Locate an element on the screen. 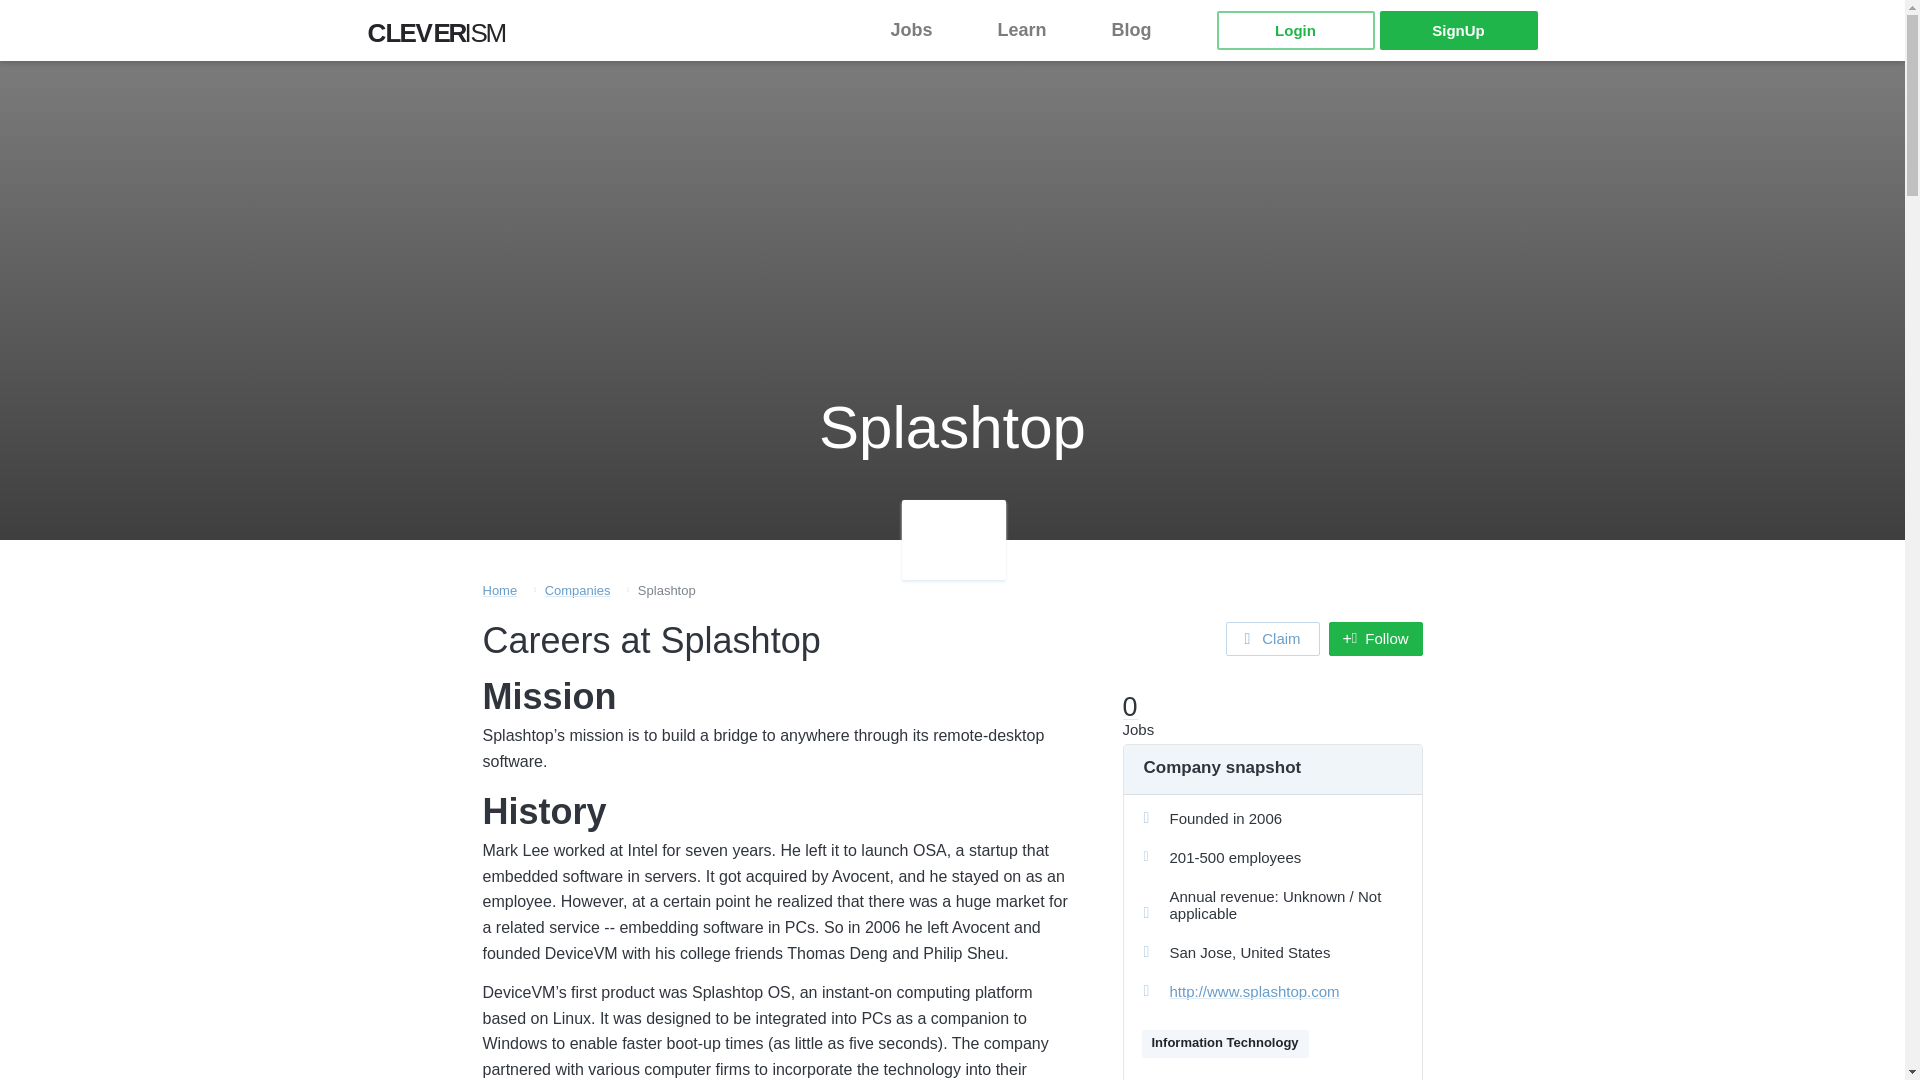  Home is located at coordinates (578, 590).